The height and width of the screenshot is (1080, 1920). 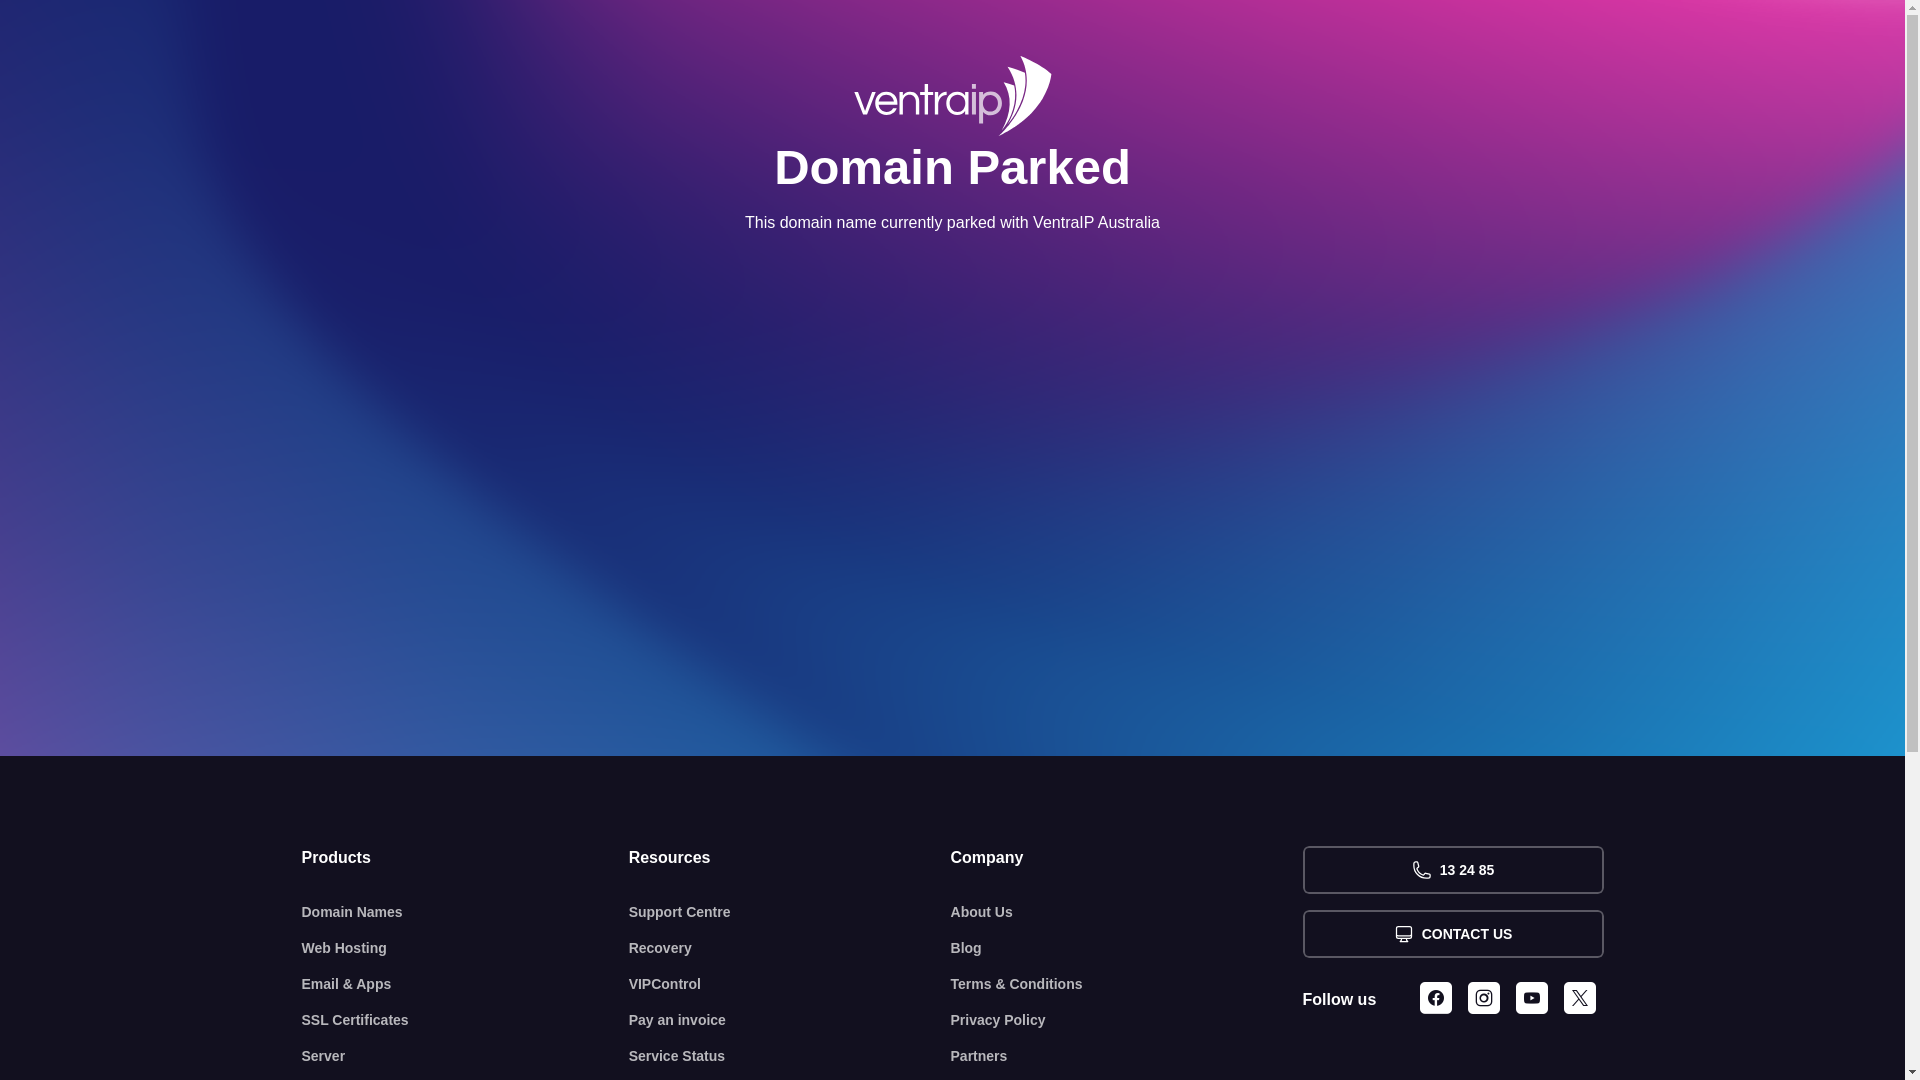 What do you see at coordinates (1452, 870) in the screenshot?
I see `13 24 85` at bounding box center [1452, 870].